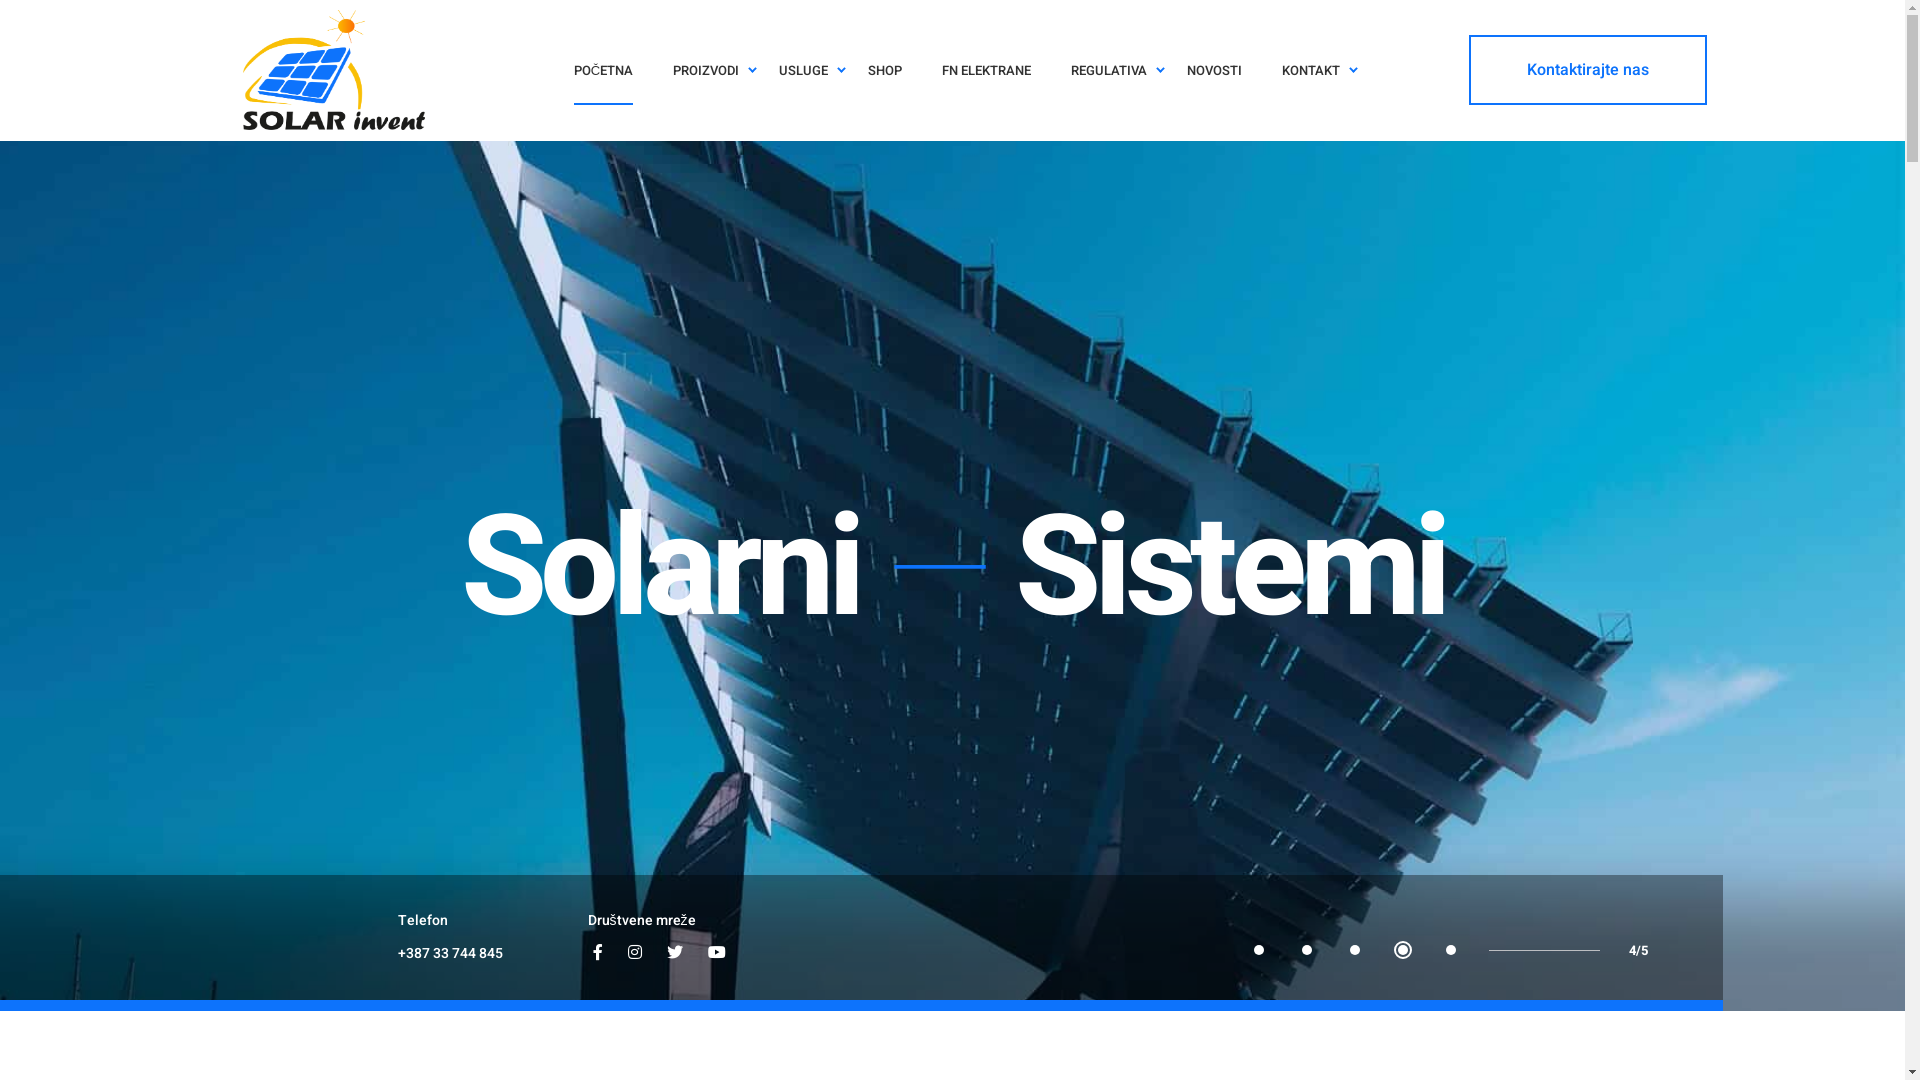 The height and width of the screenshot is (1080, 1920). I want to click on SHOP, so click(885, 70).